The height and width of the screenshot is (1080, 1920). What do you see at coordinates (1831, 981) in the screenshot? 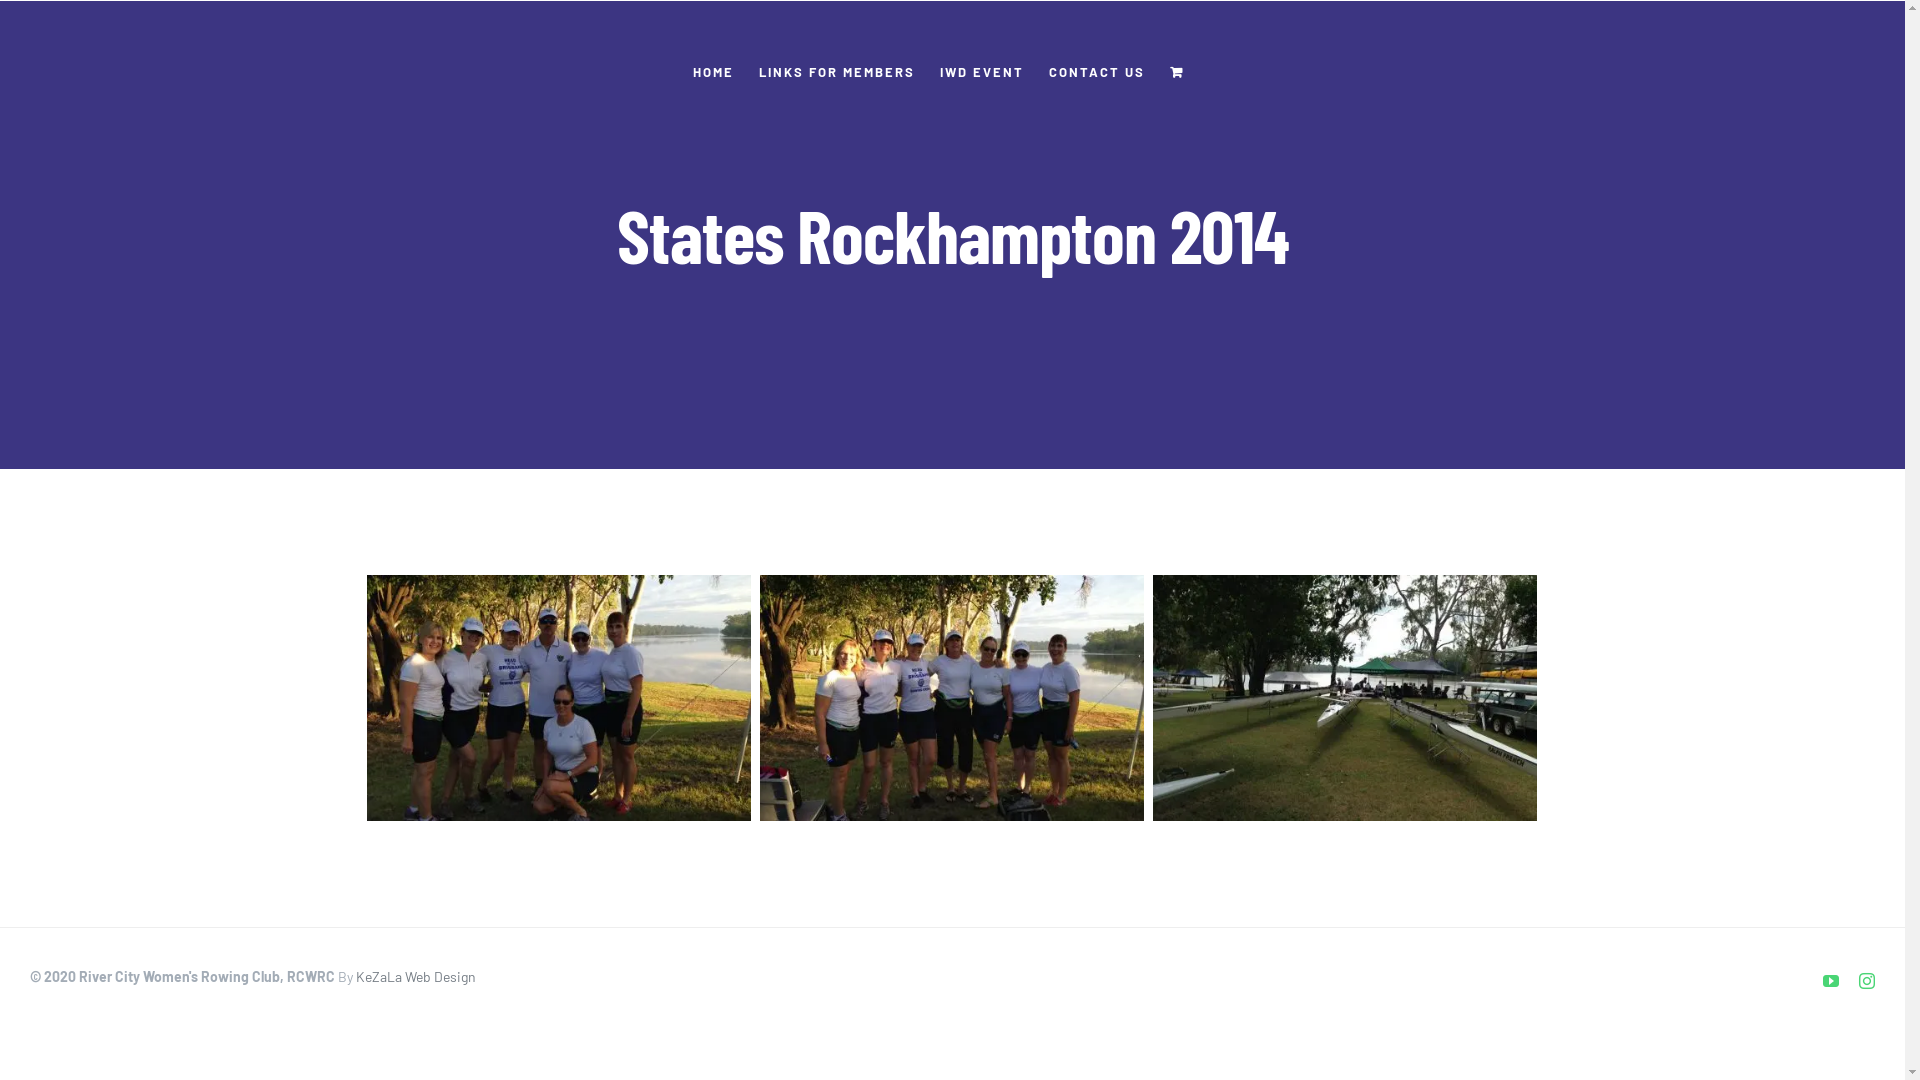
I see `YouTube` at bounding box center [1831, 981].